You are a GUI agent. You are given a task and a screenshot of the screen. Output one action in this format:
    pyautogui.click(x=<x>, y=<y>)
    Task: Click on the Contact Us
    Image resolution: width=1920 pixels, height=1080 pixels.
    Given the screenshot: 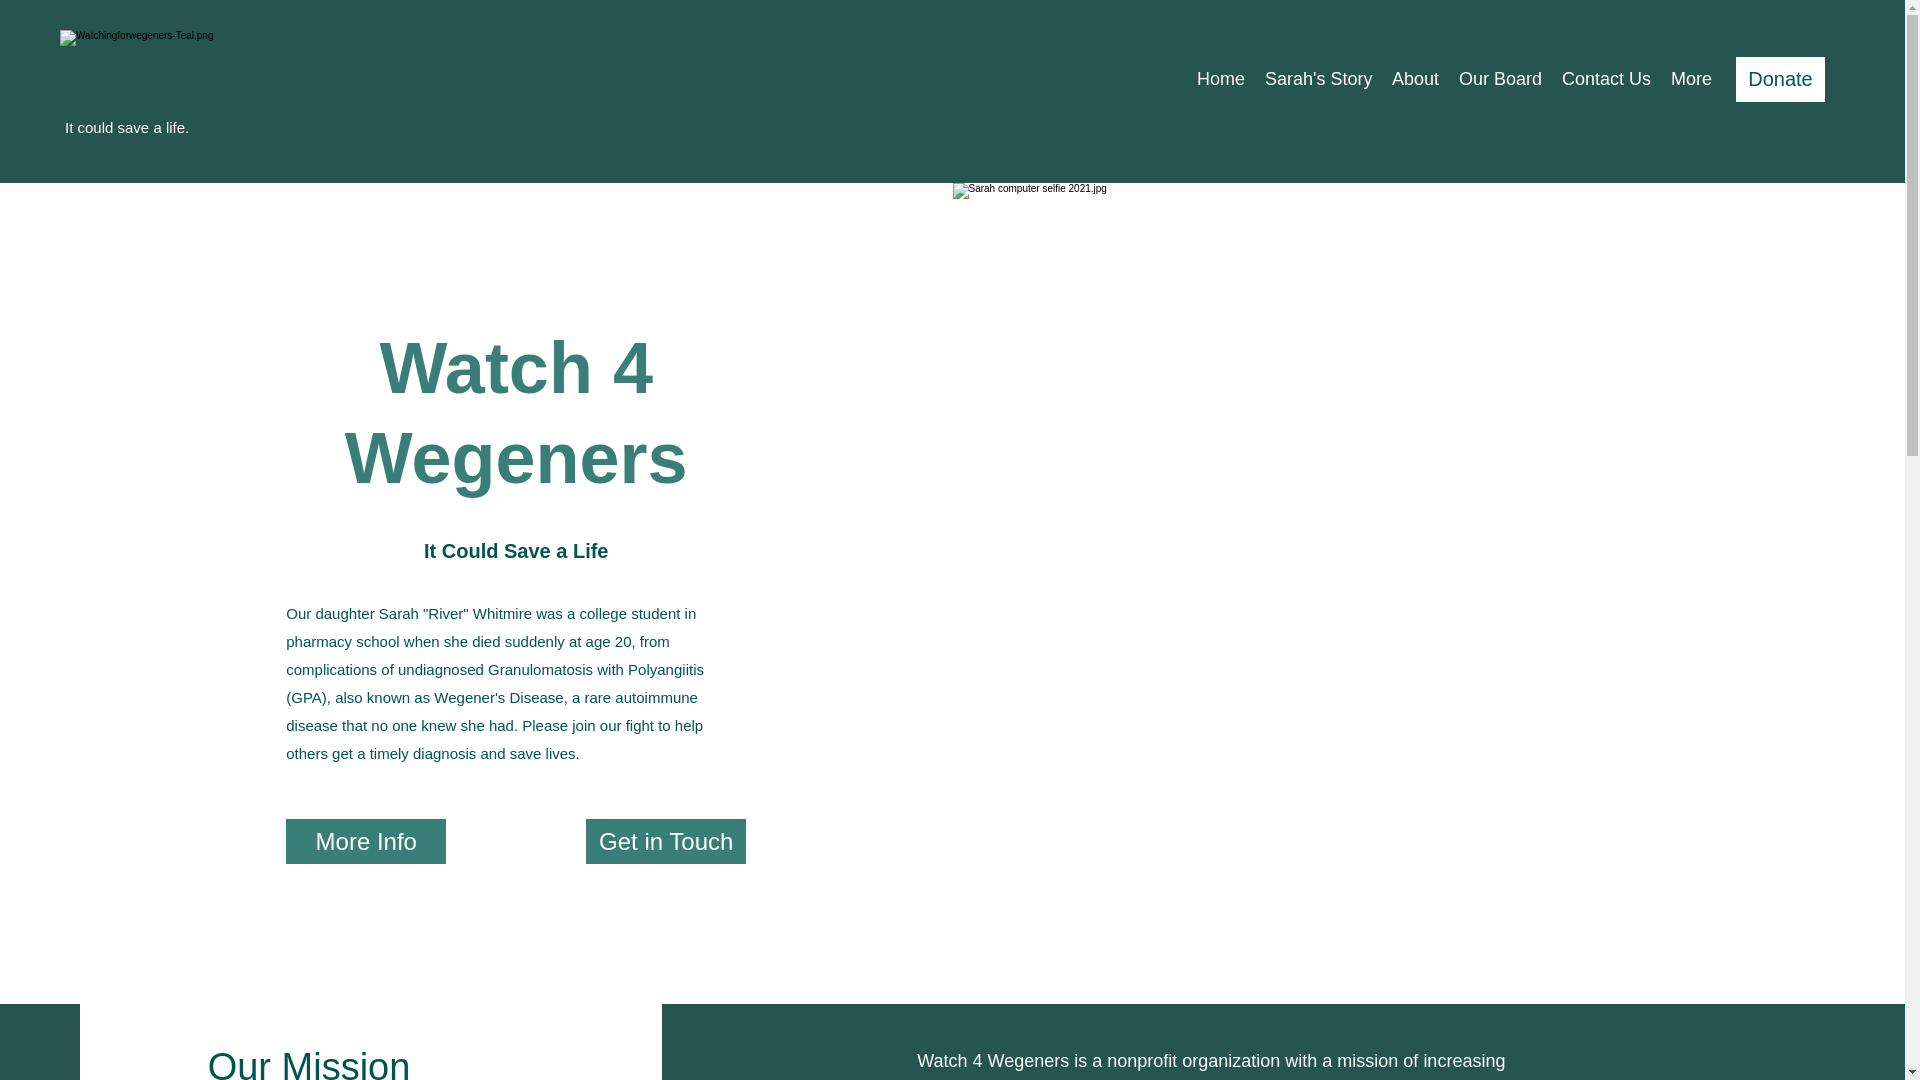 What is the action you would take?
    pyautogui.click(x=1606, y=79)
    